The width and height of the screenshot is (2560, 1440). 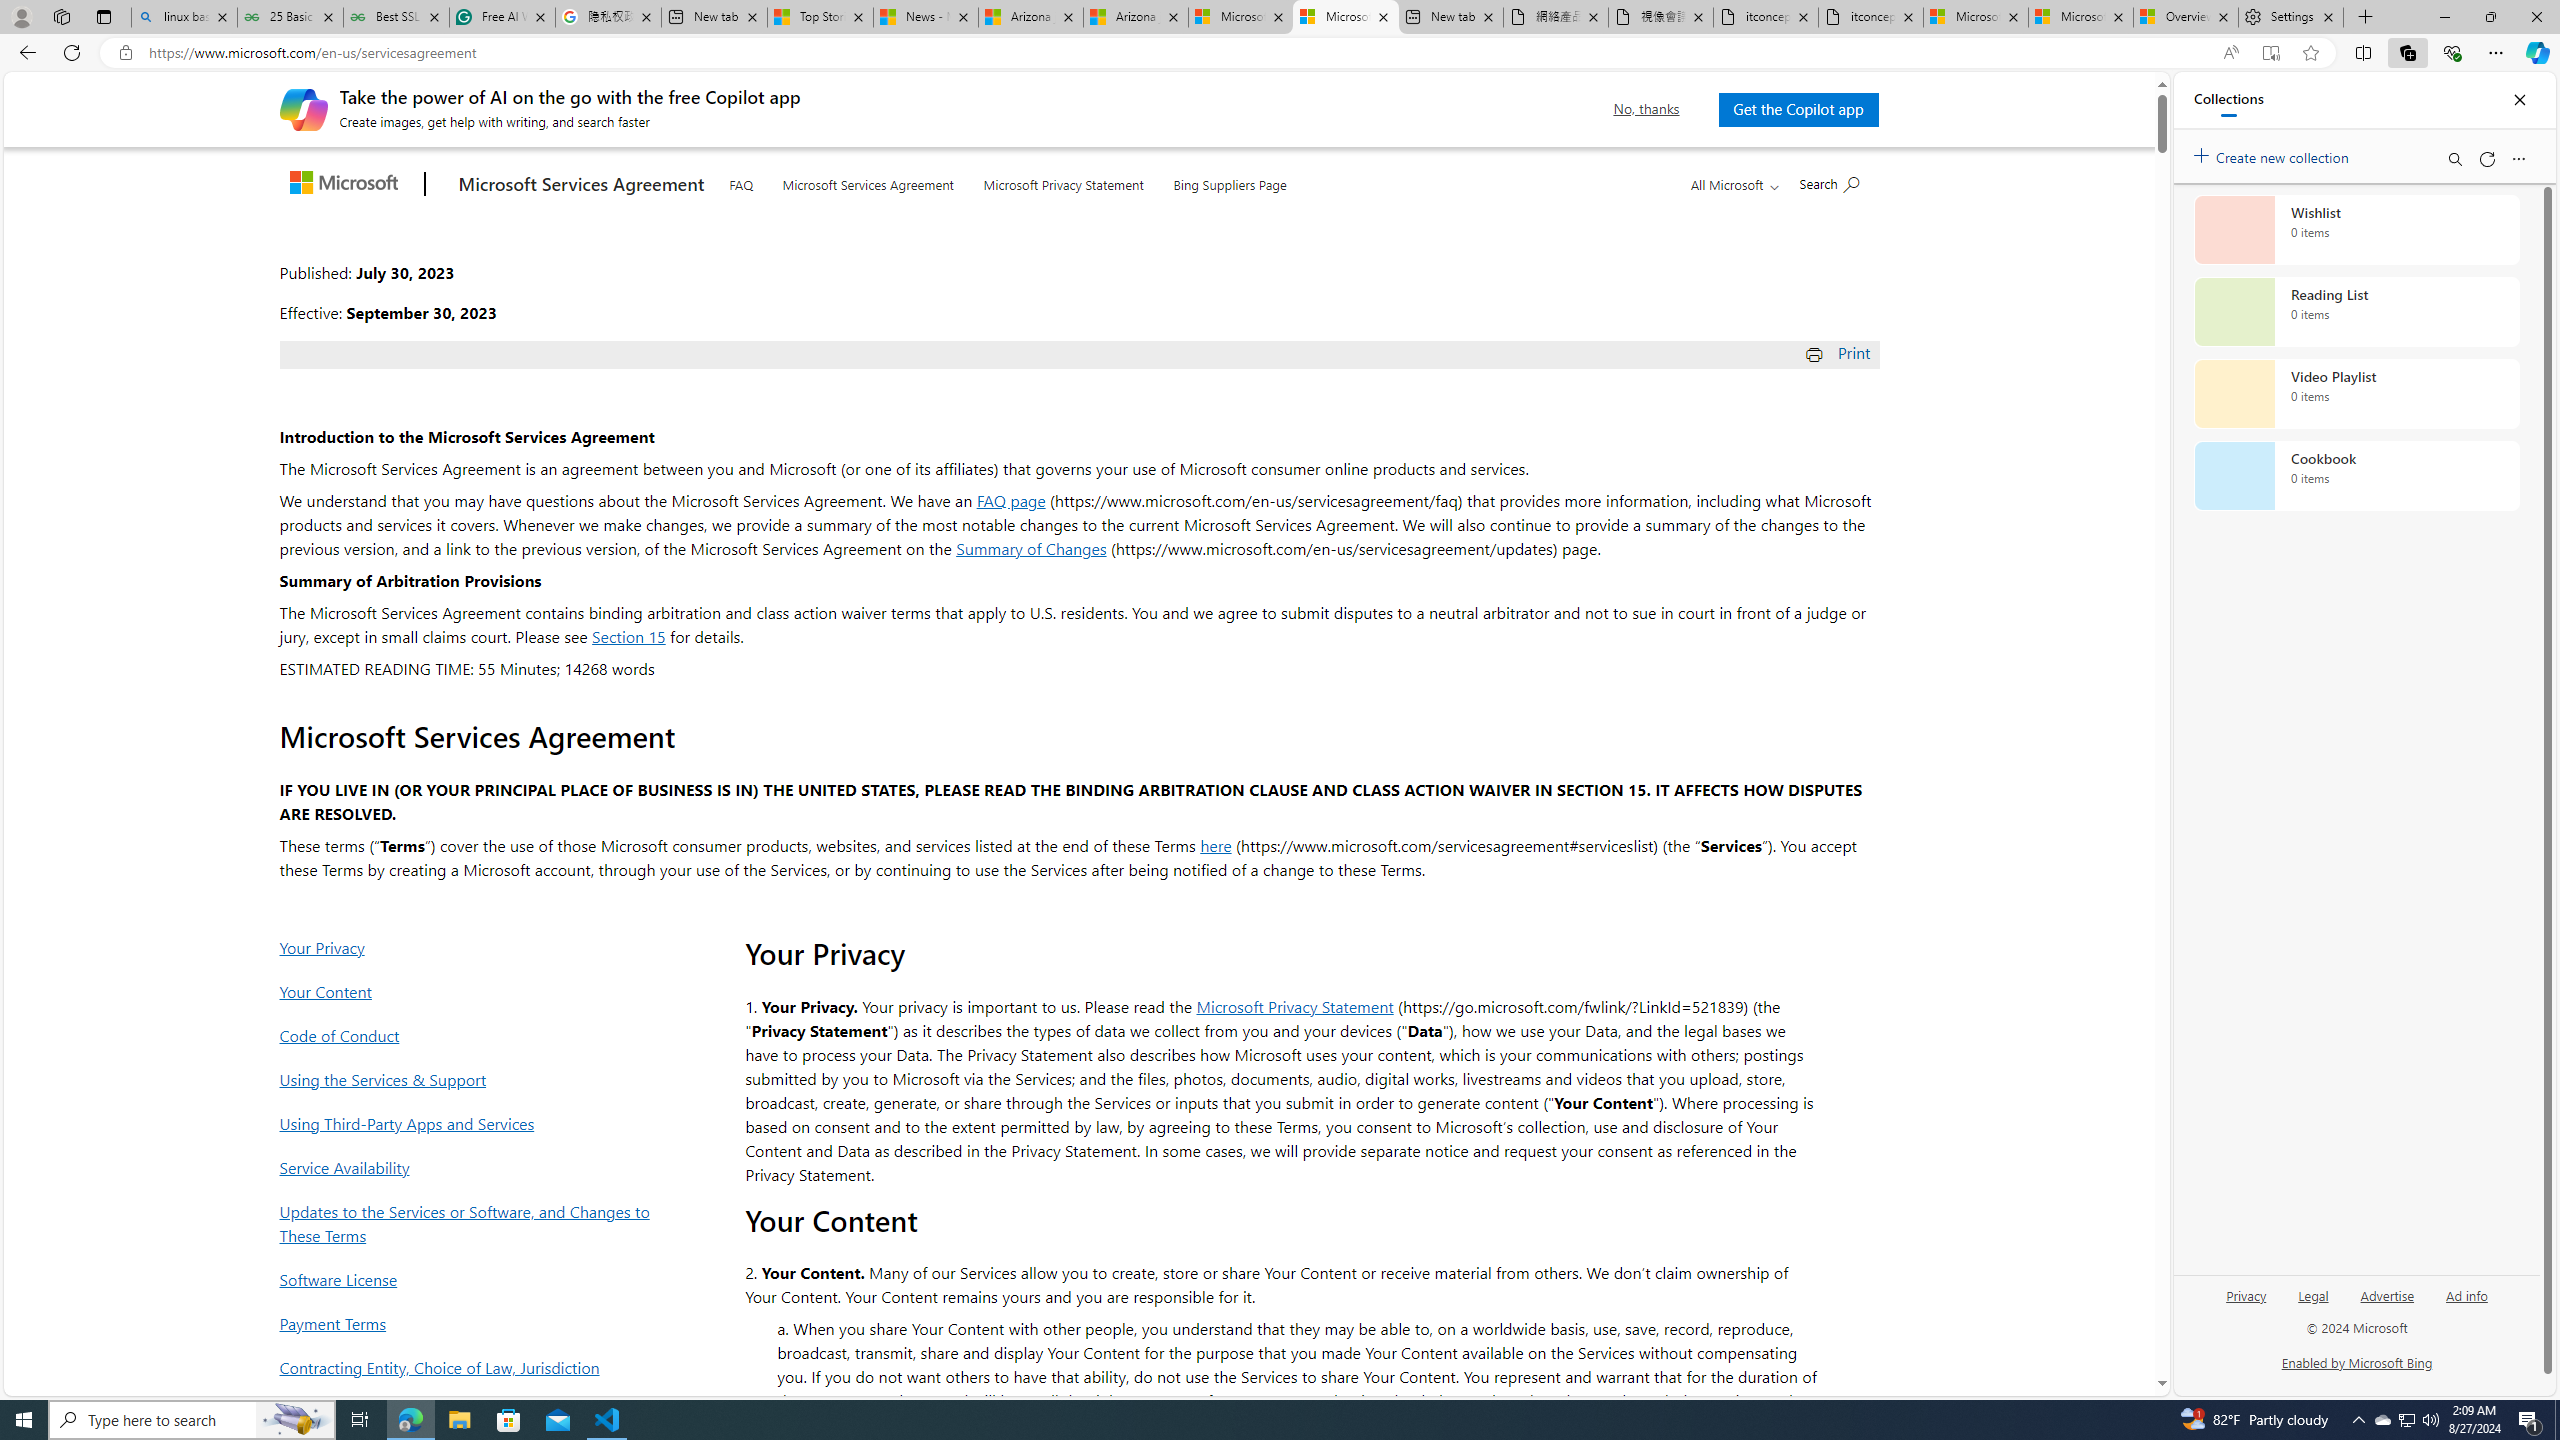 What do you see at coordinates (2356, 394) in the screenshot?
I see `Video Playlist collection, 0 items` at bounding box center [2356, 394].